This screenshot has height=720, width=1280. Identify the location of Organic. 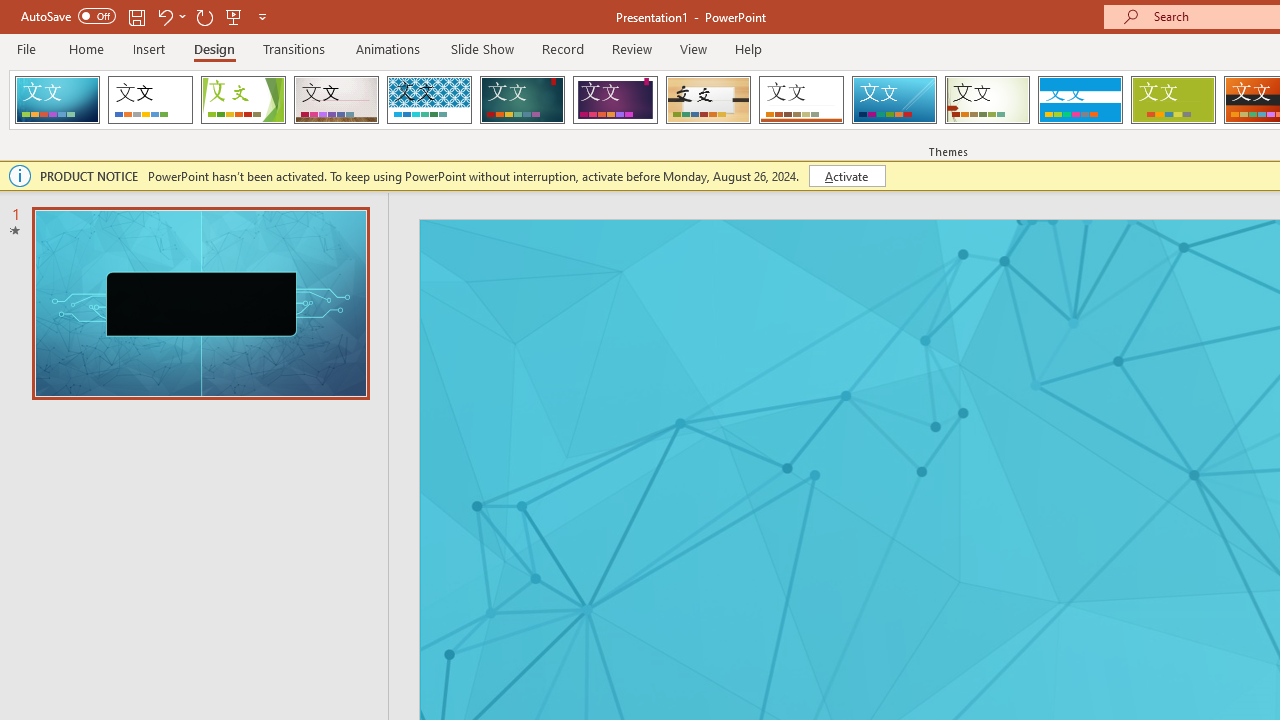
(708, 100).